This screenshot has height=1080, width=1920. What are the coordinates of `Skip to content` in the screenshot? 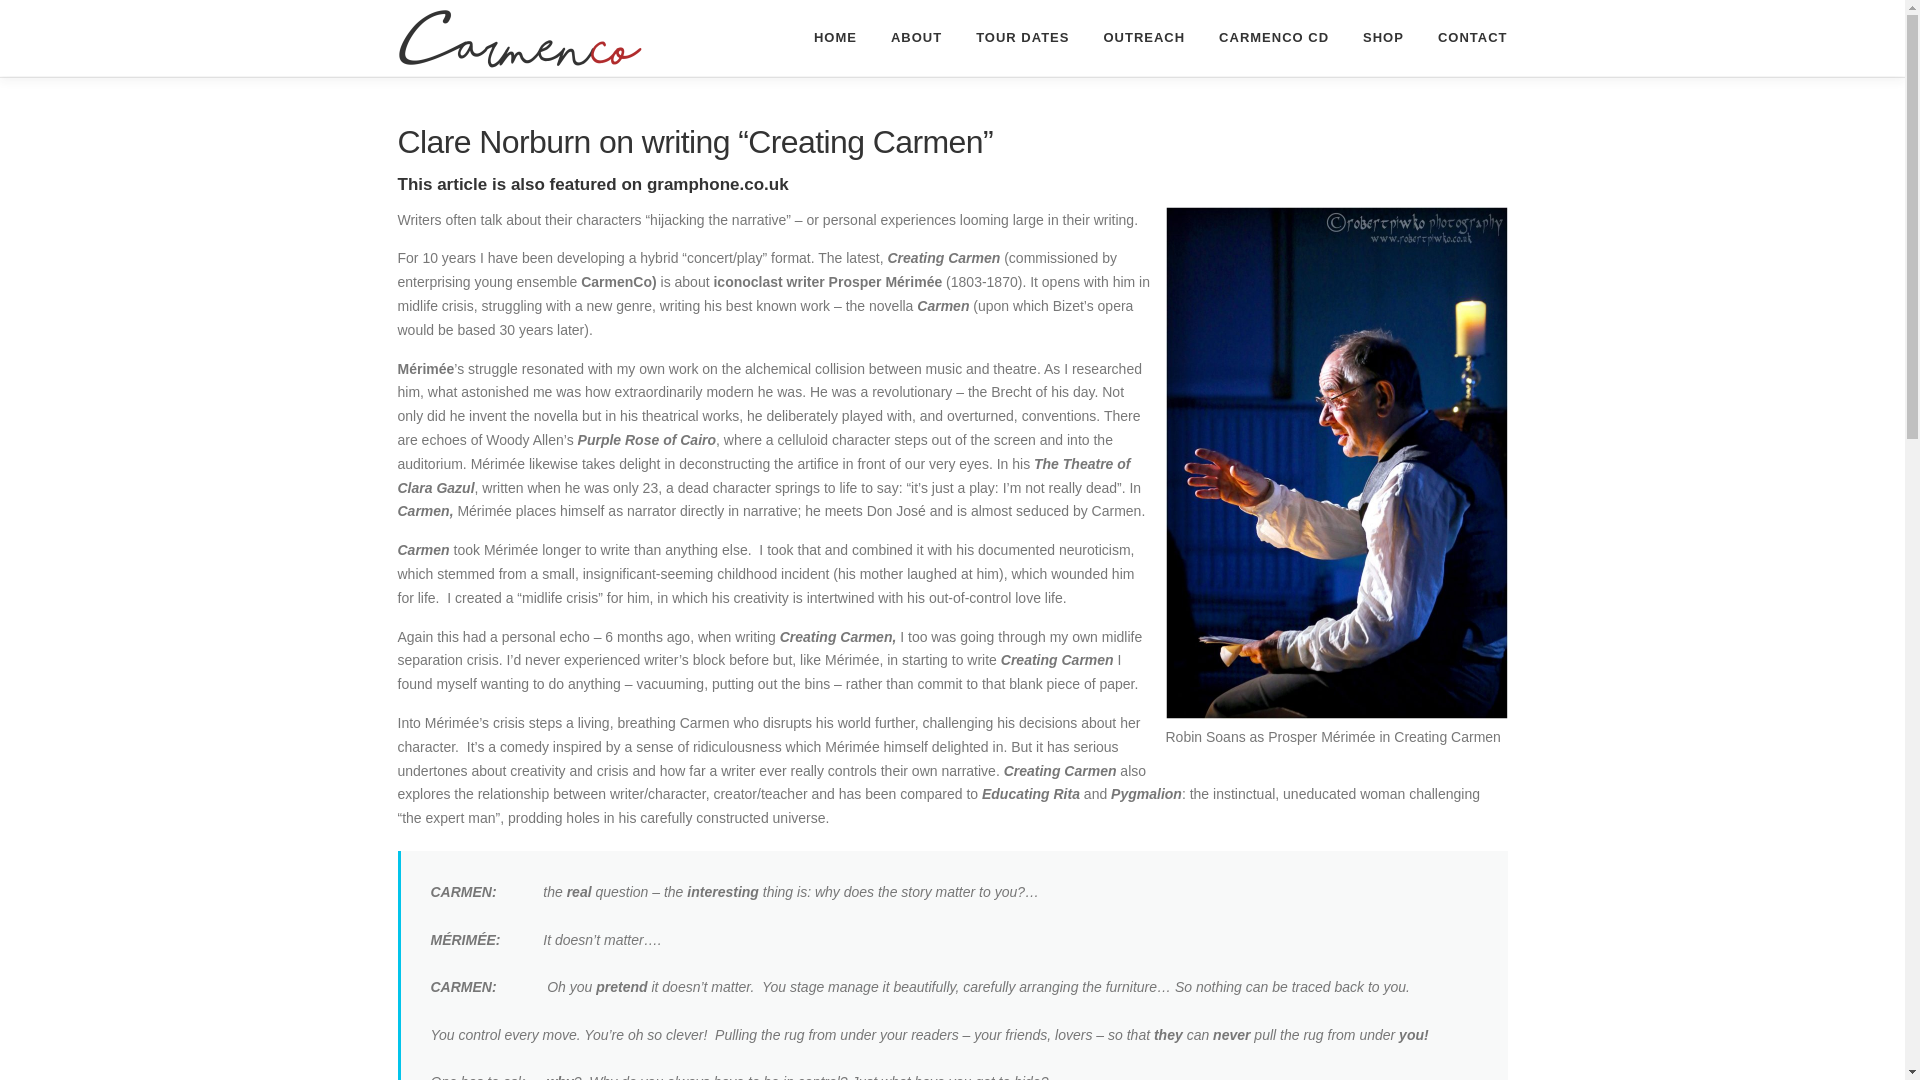 It's located at (46, 12).